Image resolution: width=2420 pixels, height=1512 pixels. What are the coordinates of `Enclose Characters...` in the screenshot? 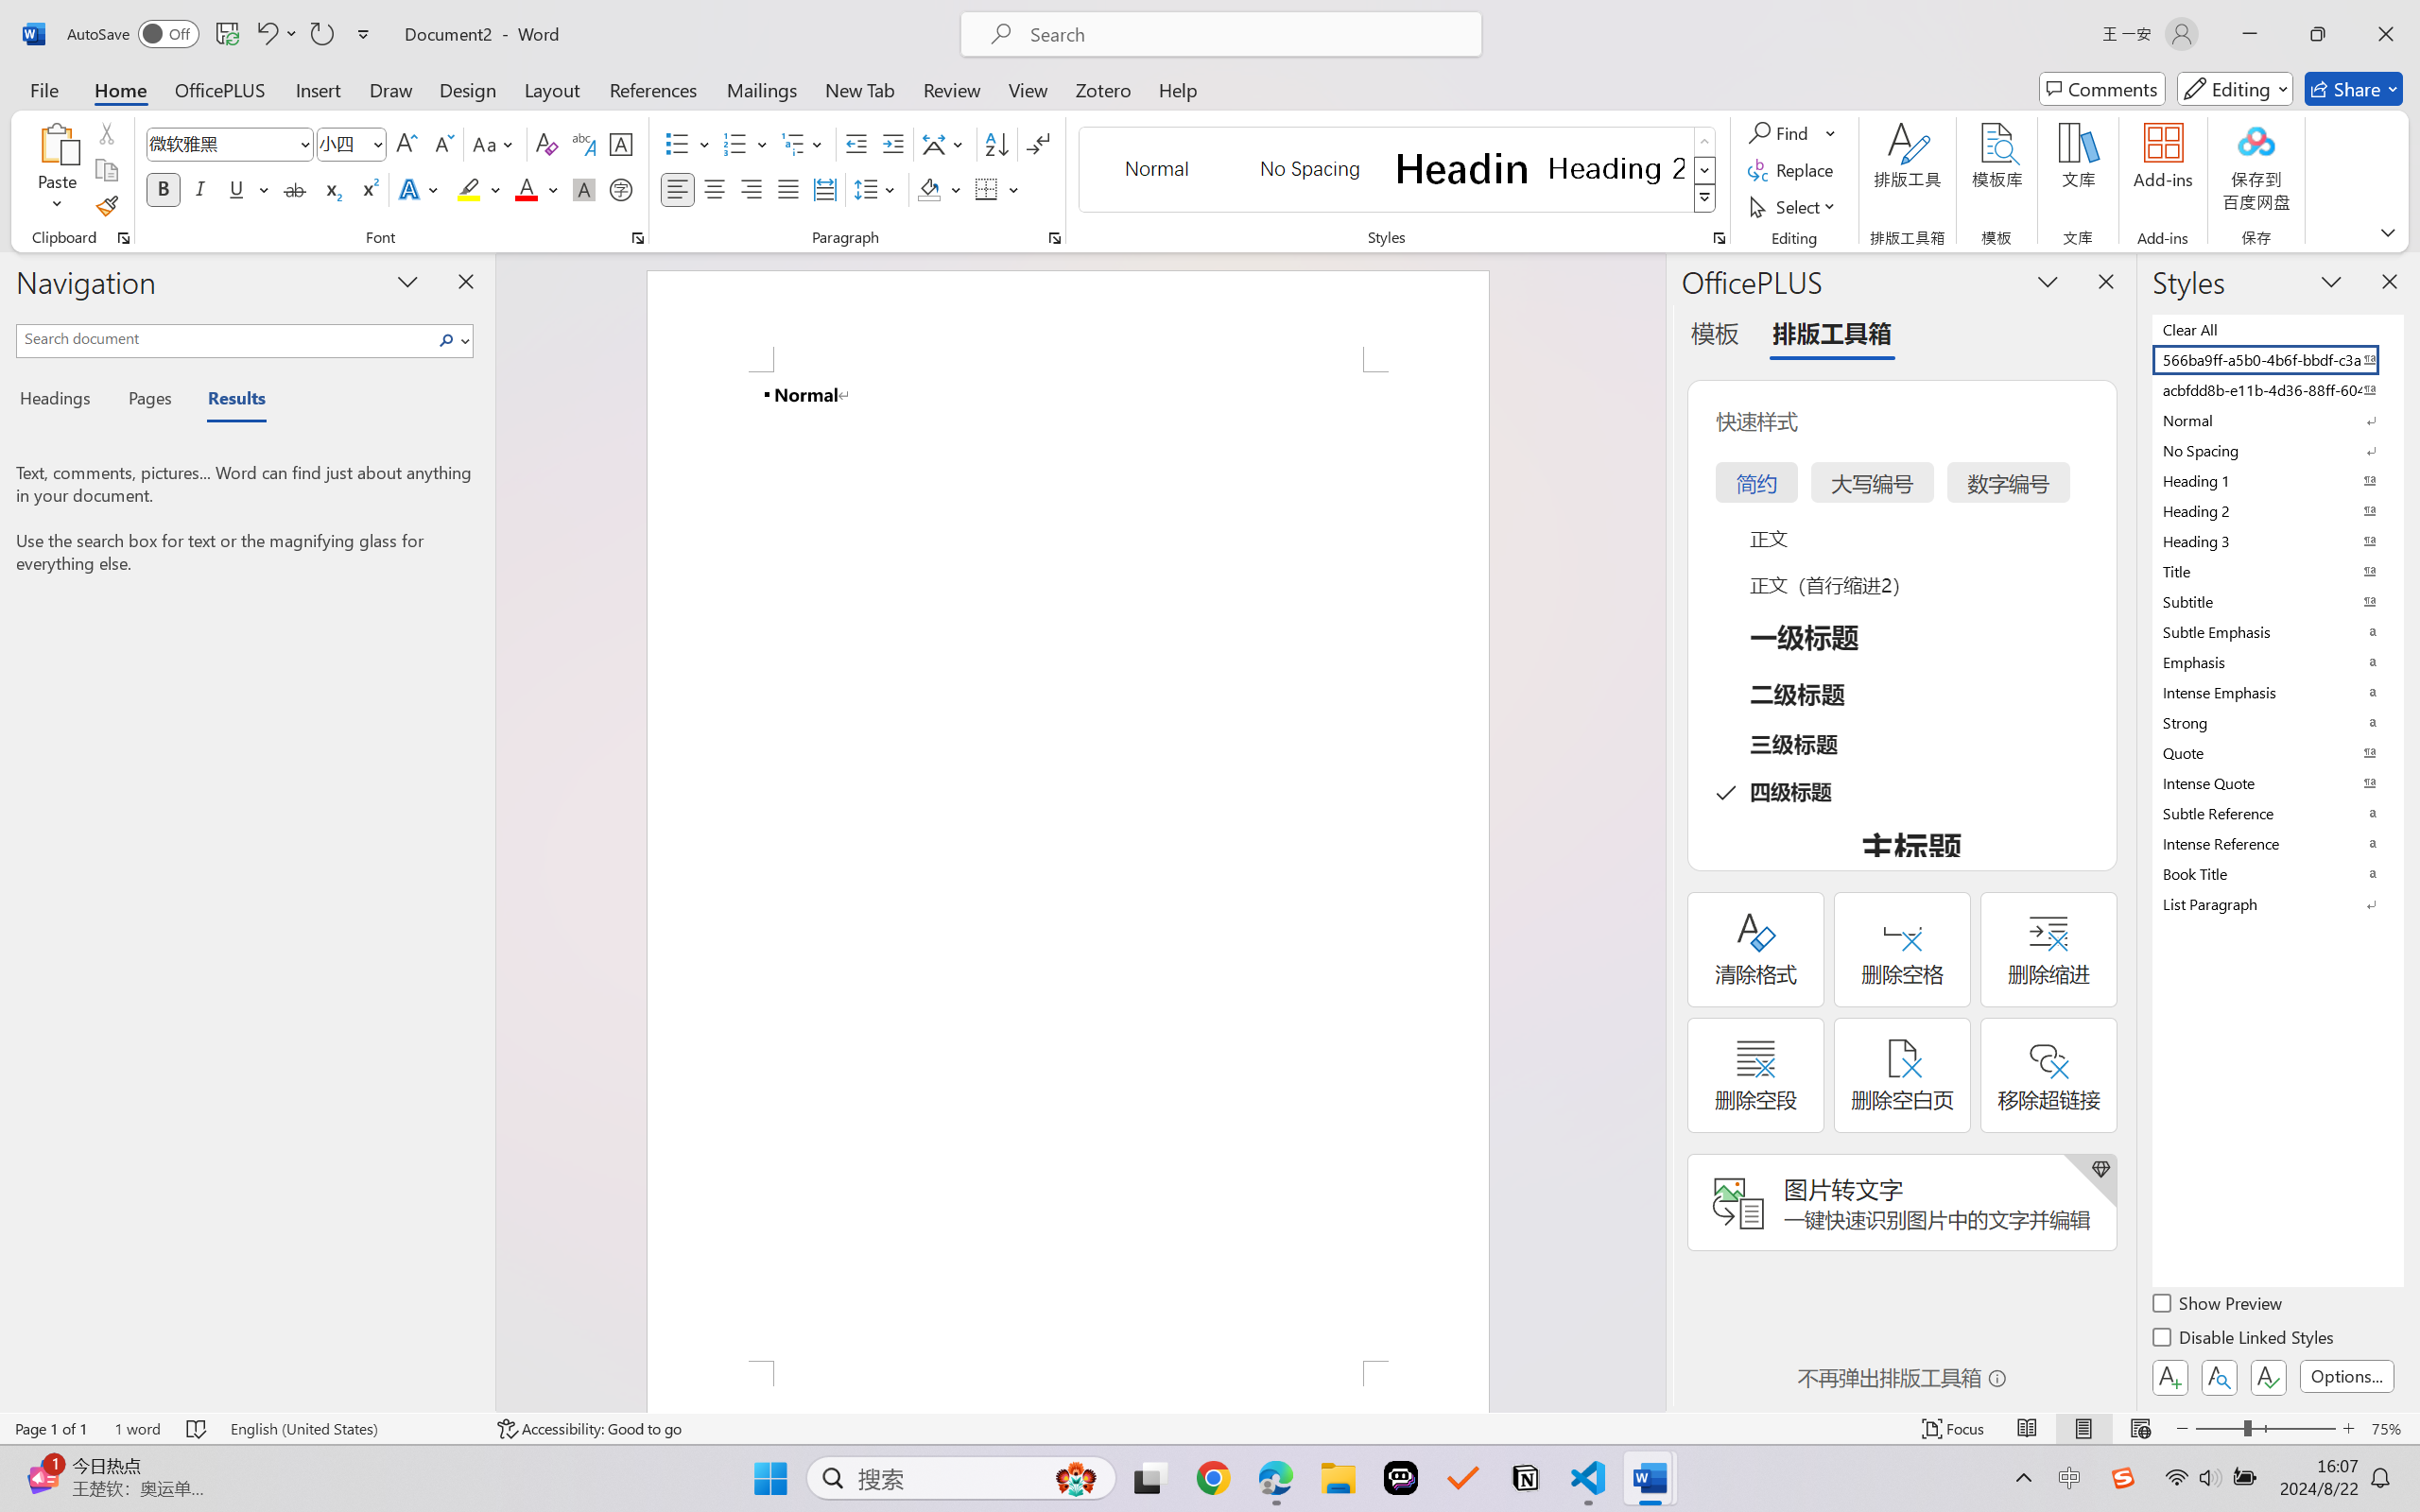 It's located at (622, 189).